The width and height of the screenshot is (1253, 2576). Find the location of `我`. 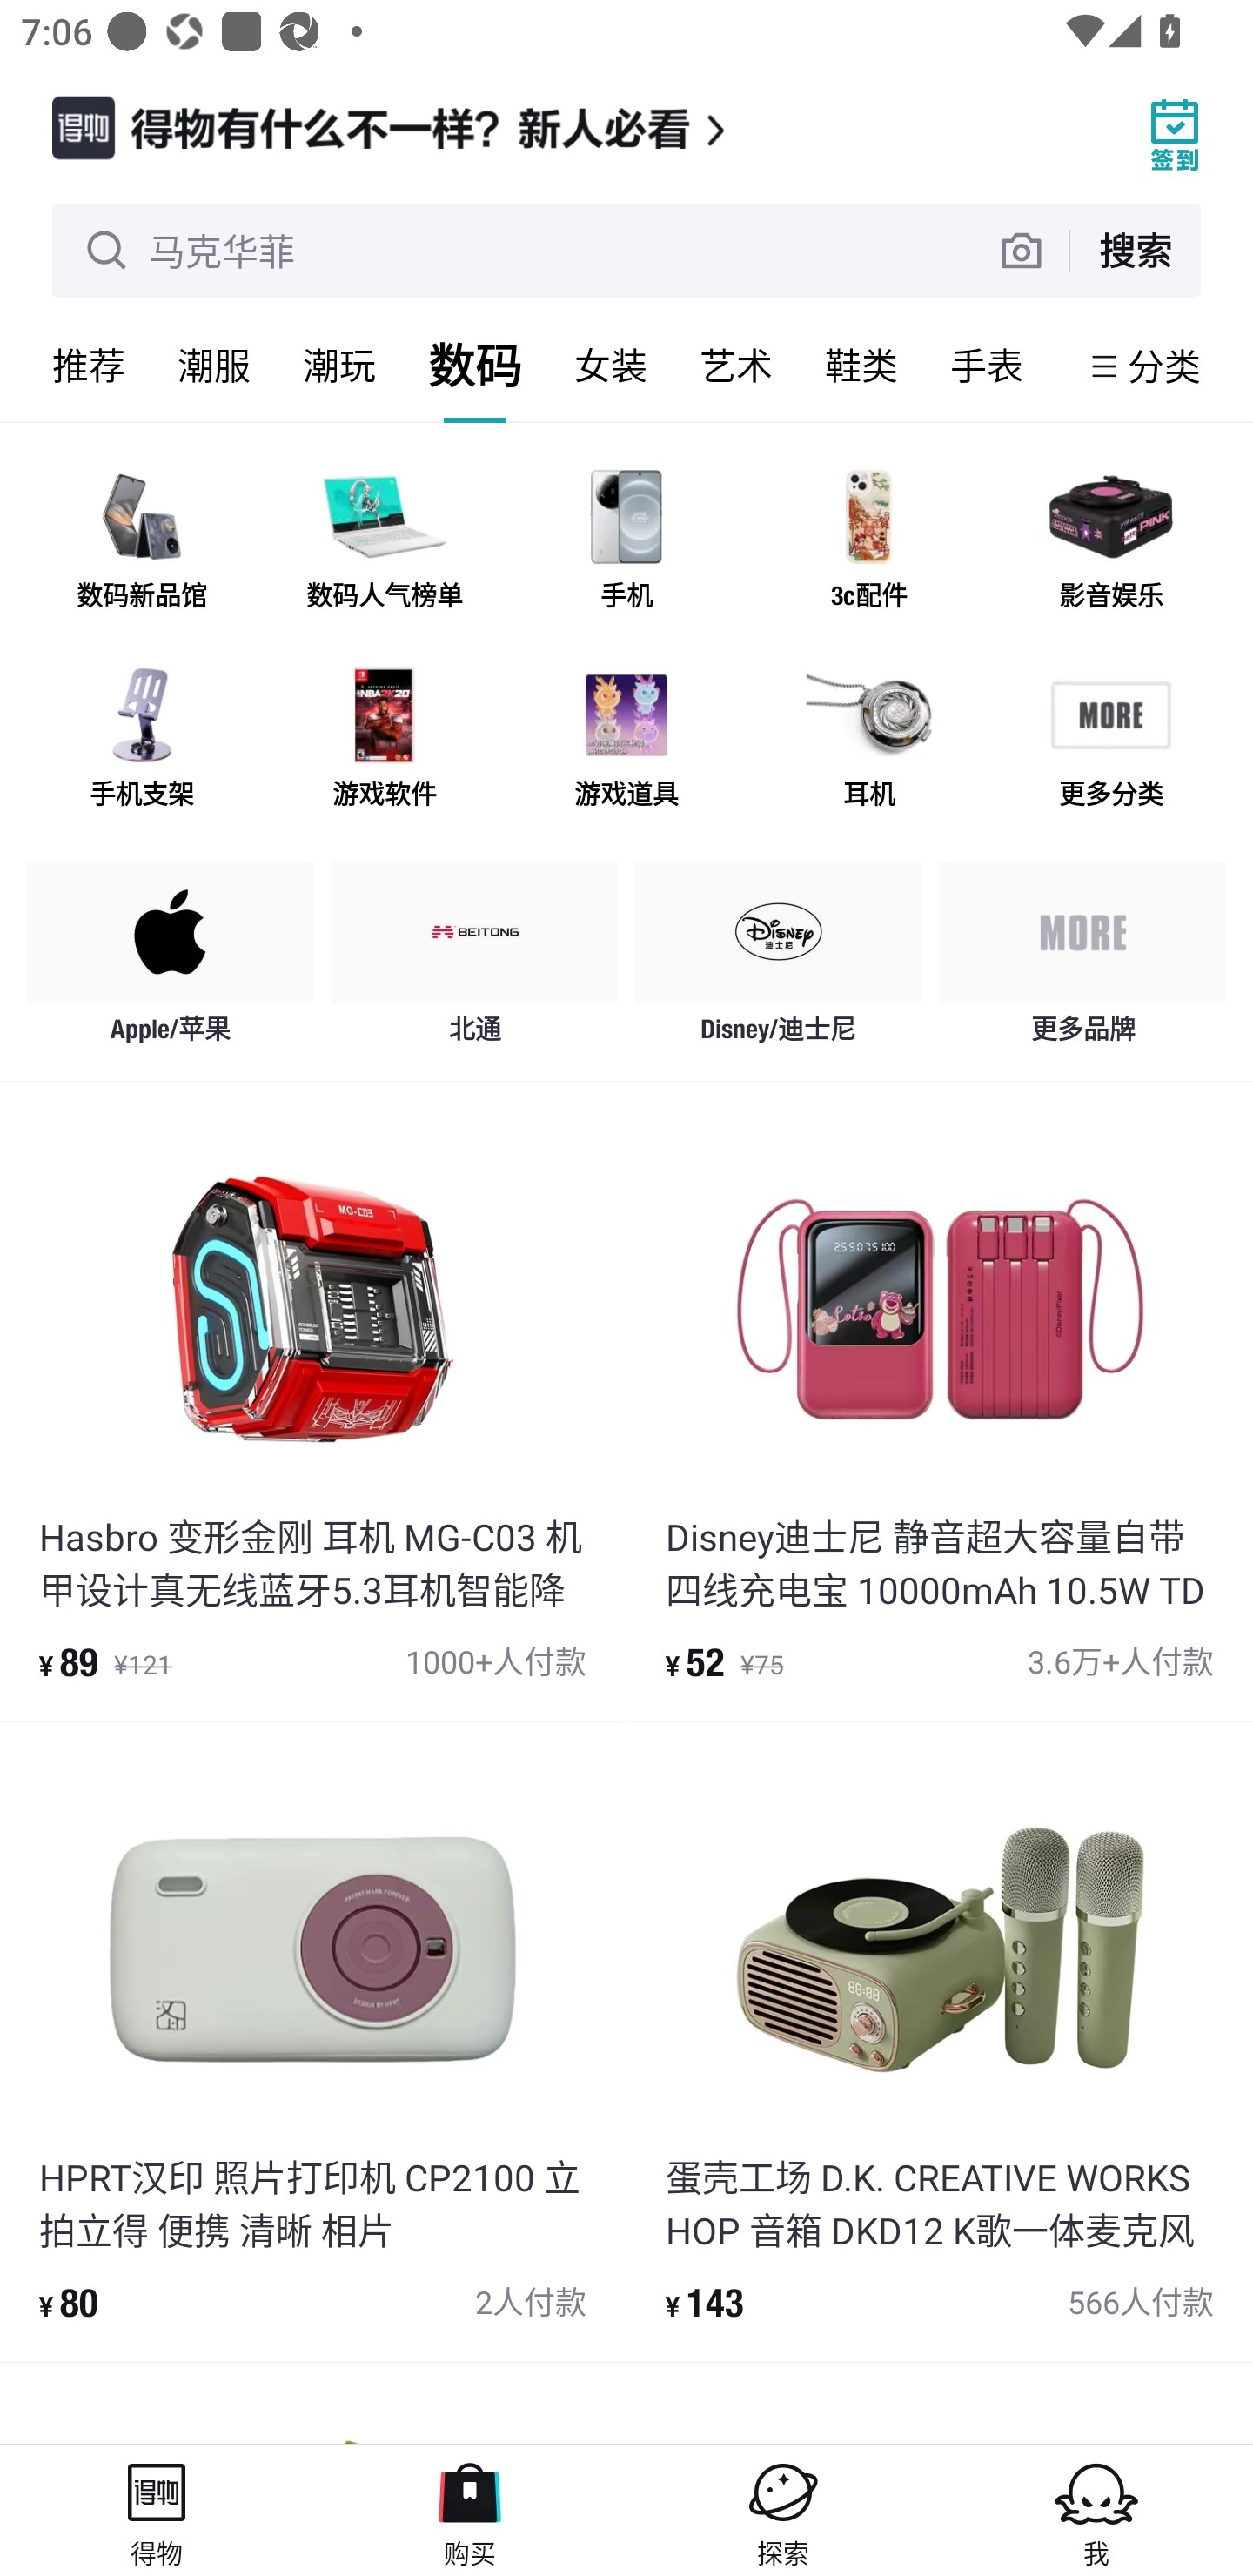

我 is located at coordinates (1096, 2510).